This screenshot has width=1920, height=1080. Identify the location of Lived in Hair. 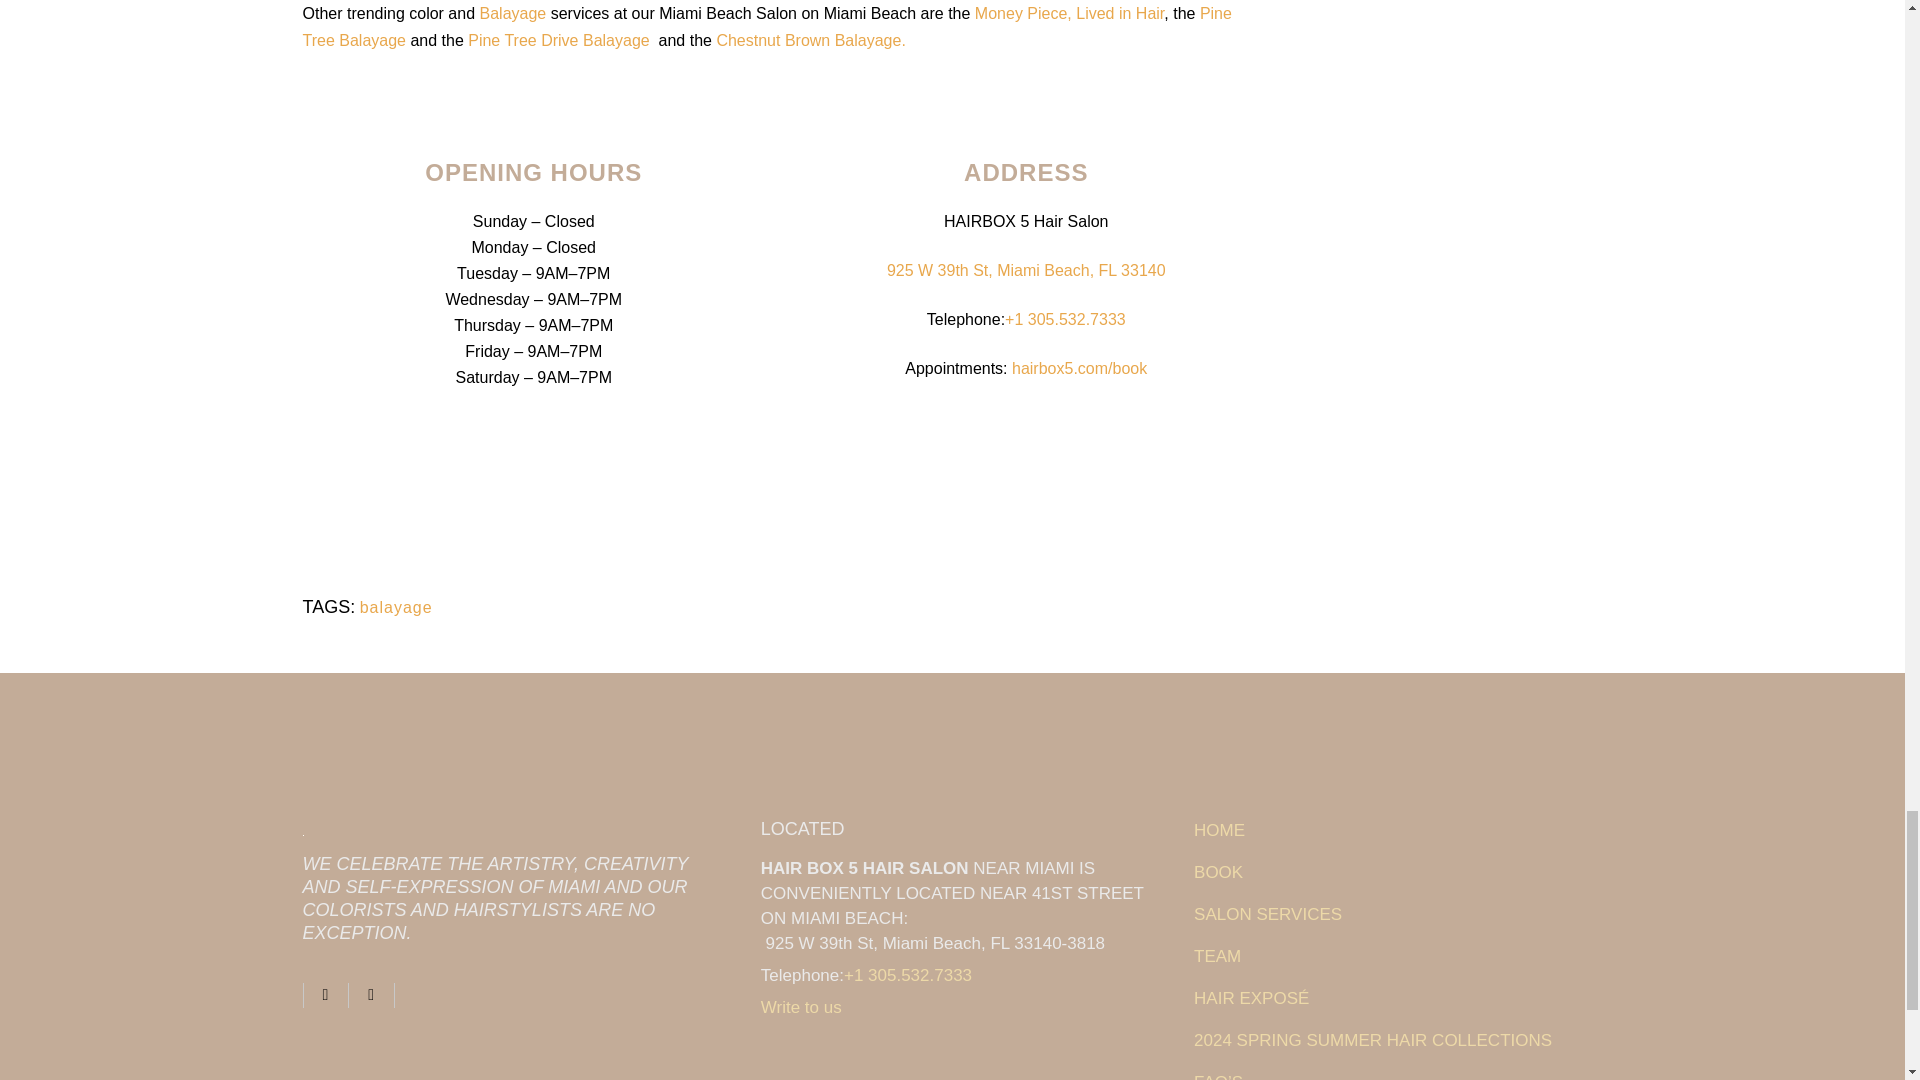
(1119, 13).